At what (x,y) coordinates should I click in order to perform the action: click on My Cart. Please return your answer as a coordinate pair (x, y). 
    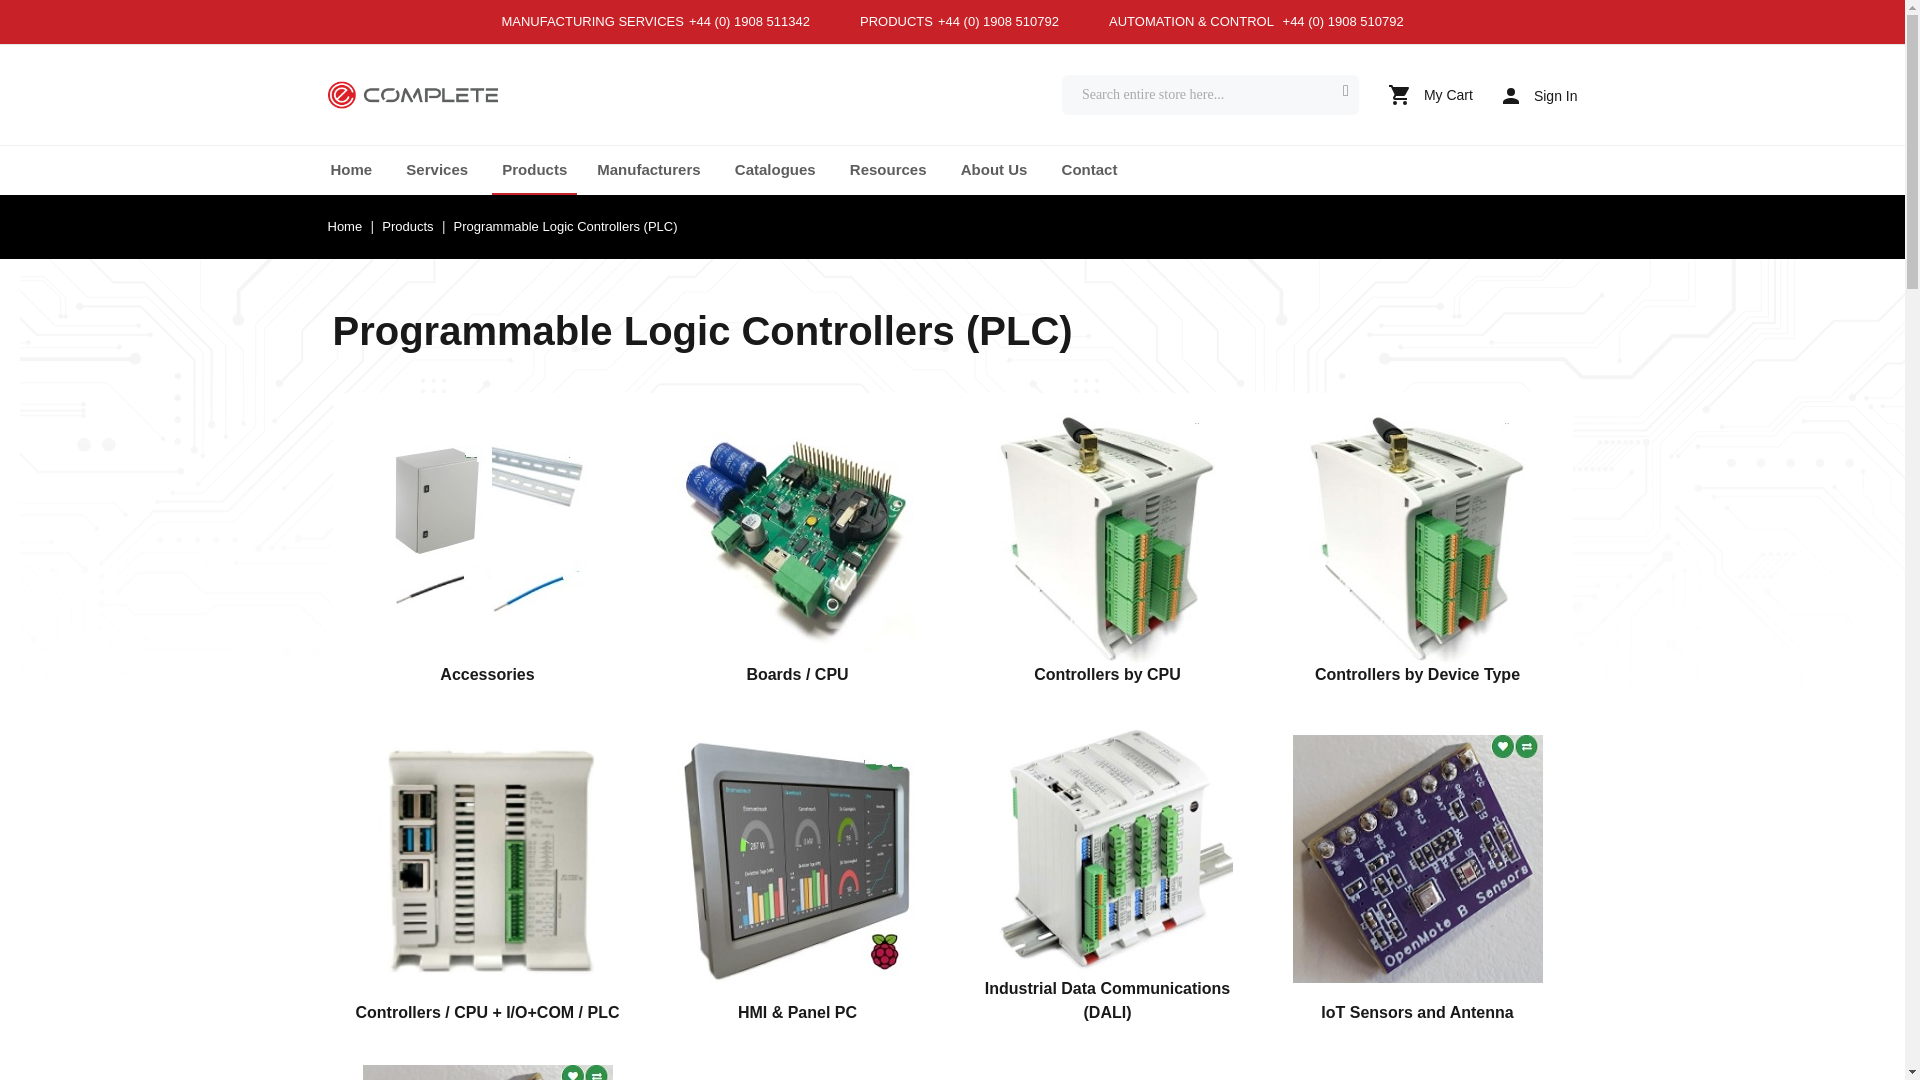
    Looking at the image, I should click on (1430, 94).